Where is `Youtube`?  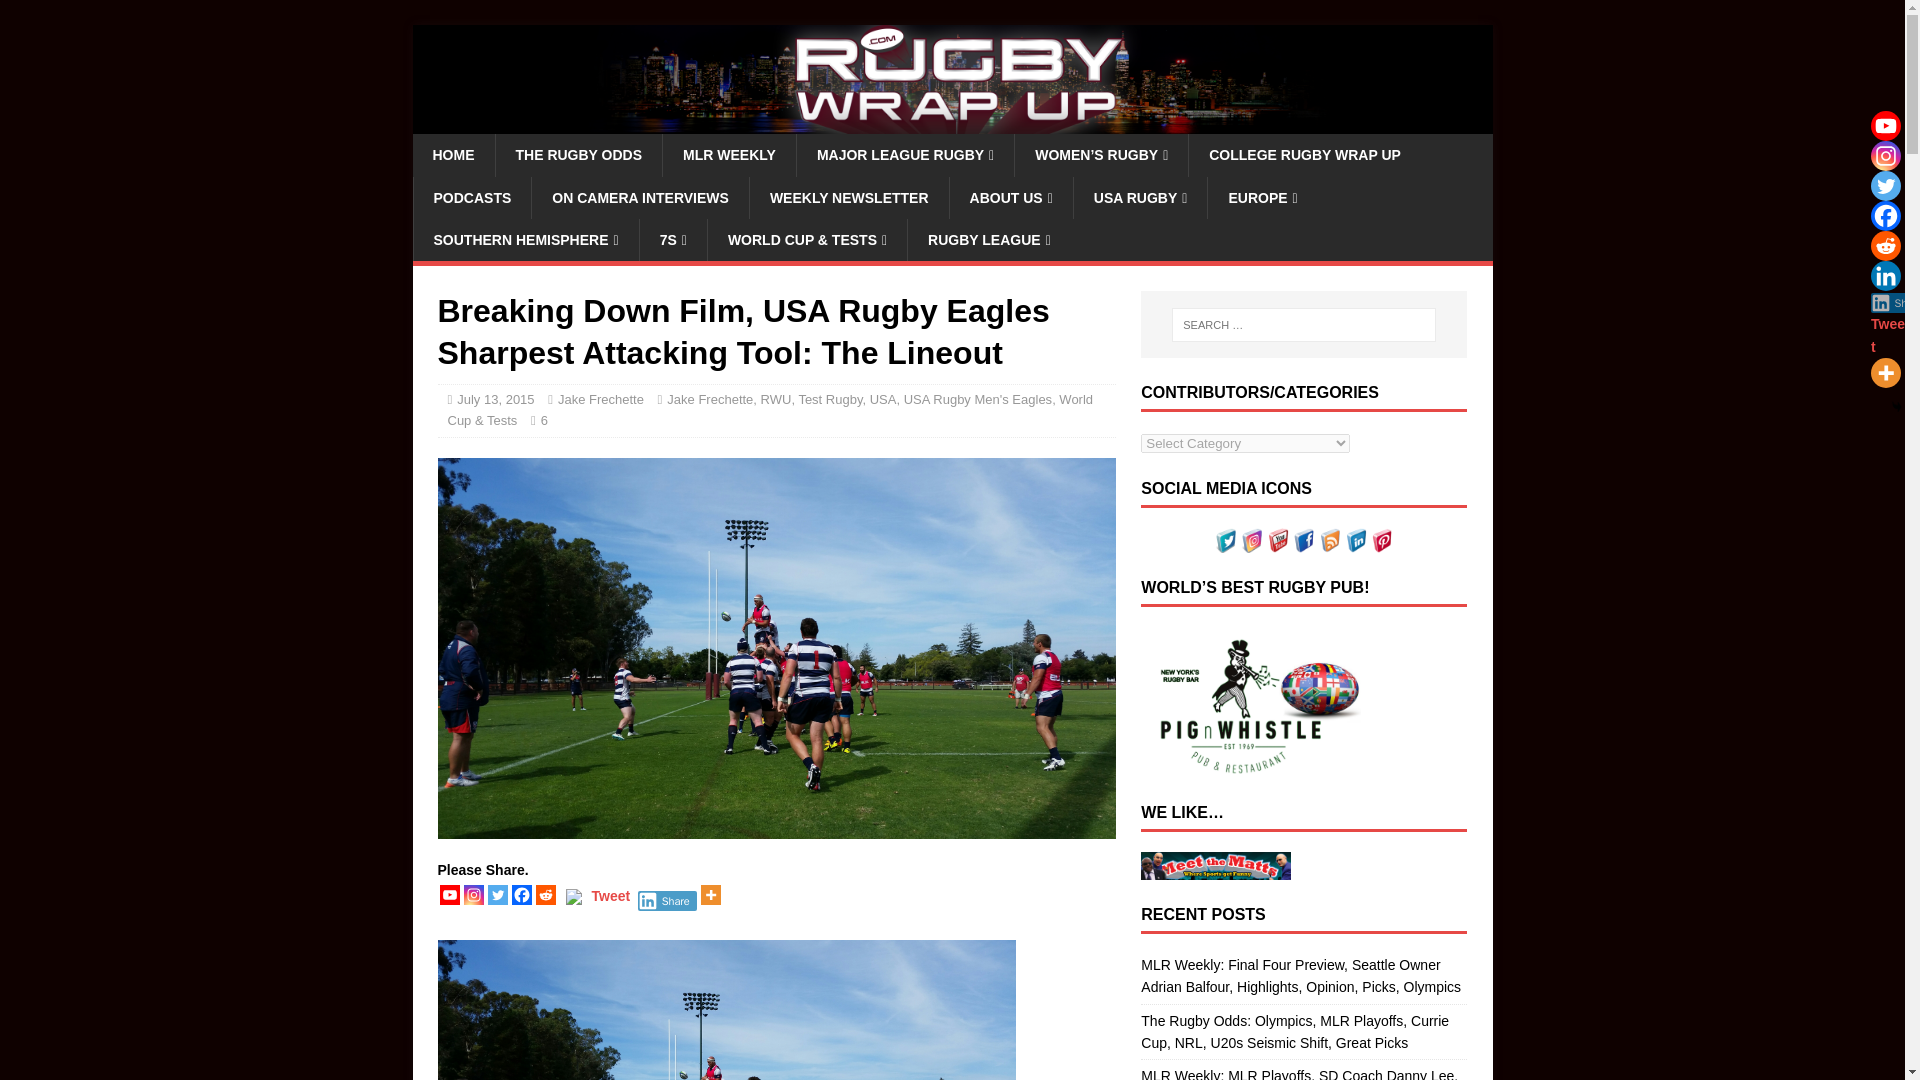 Youtube is located at coordinates (1885, 126).